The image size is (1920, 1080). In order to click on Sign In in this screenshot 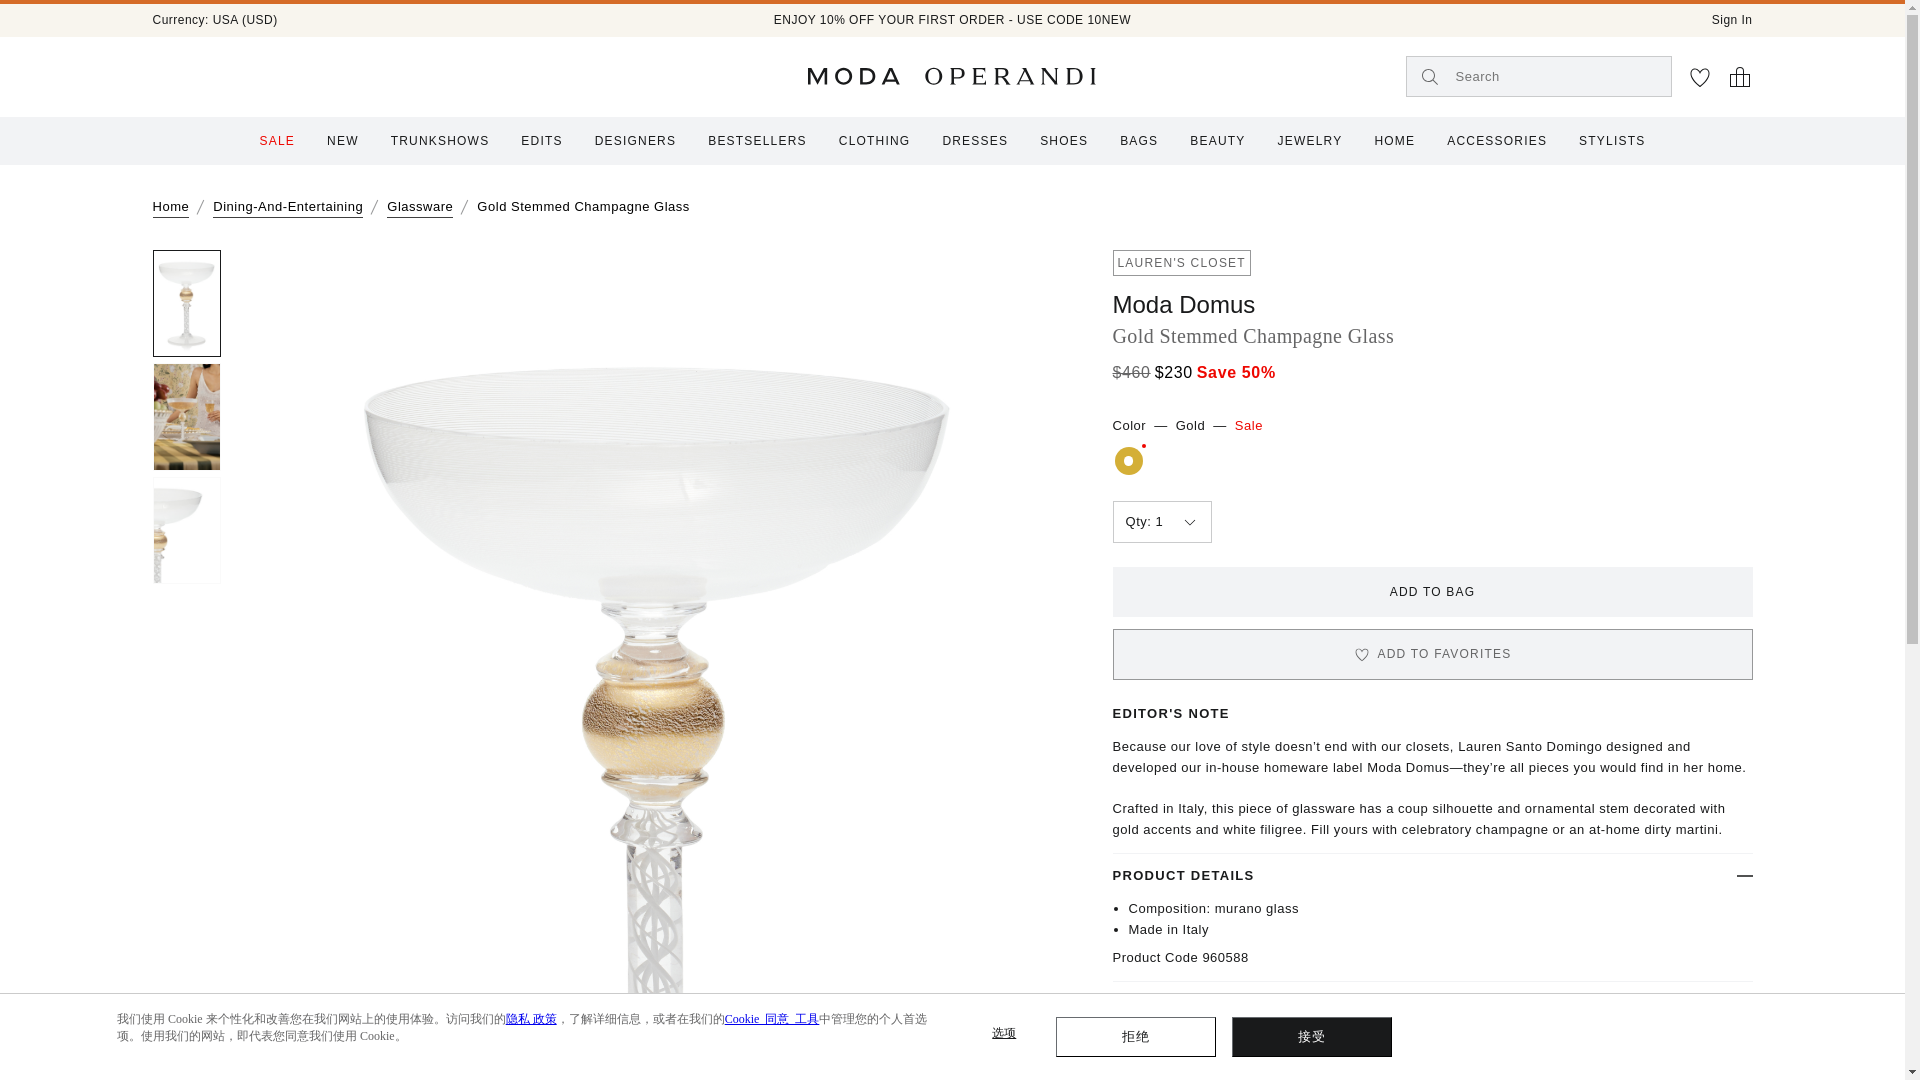, I will do `click(1732, 20)`.